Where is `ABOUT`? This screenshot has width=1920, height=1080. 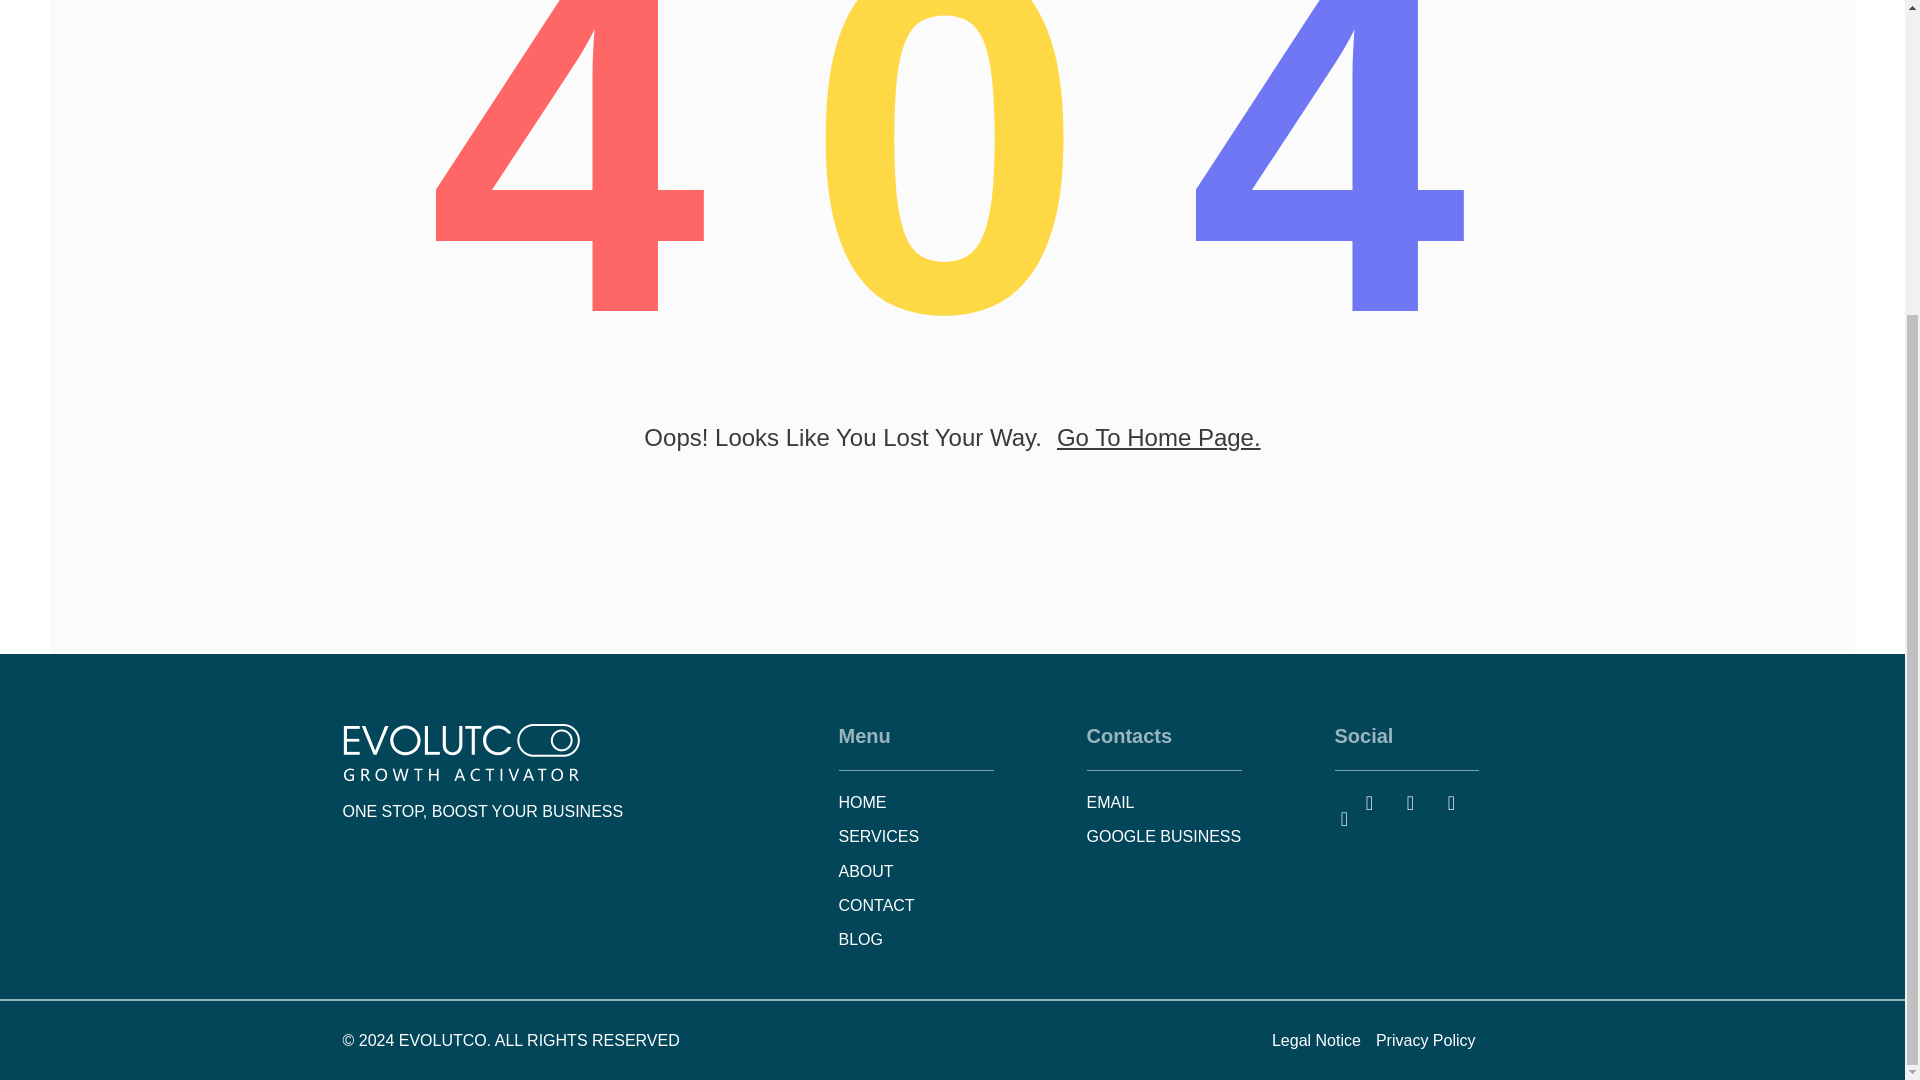 ABOUT is located at coordinates (951, 871).